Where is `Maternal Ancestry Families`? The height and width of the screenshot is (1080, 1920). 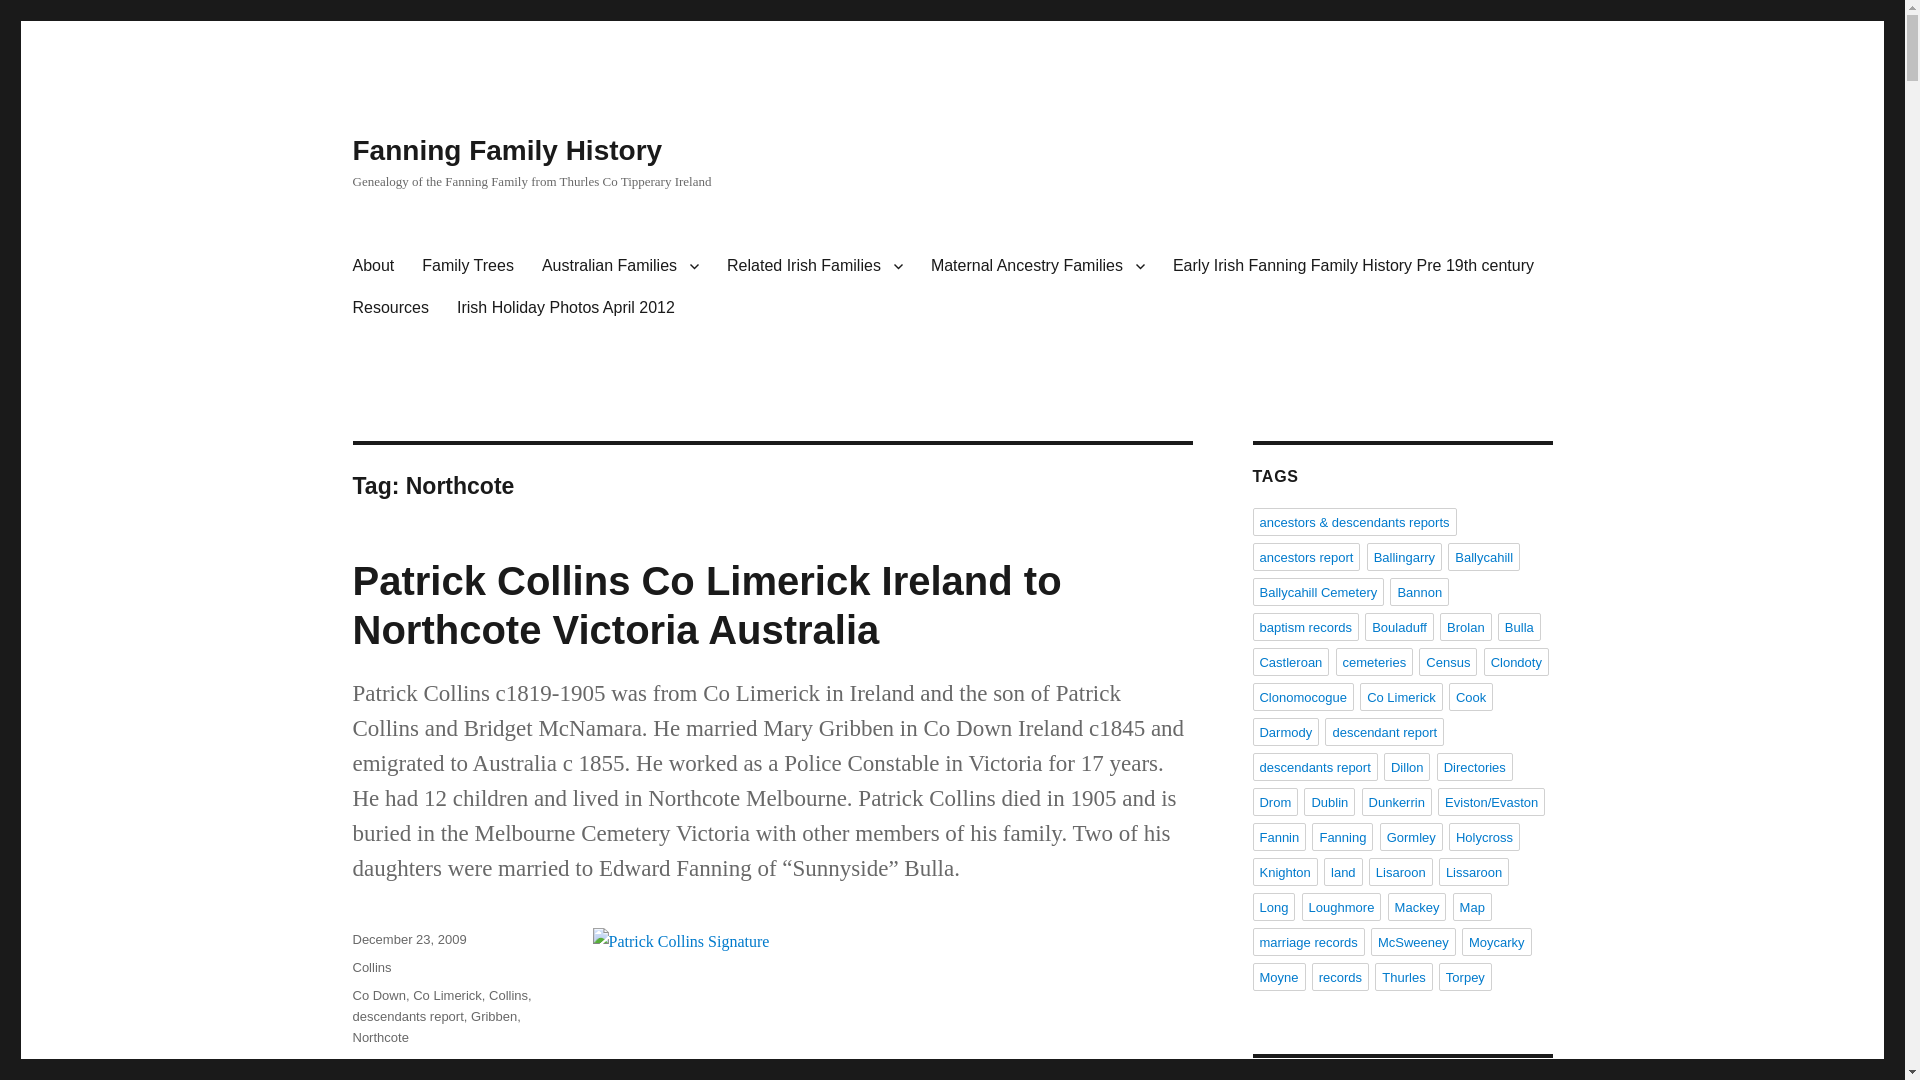
Maternal Ancestry Families is located at coordinates (1038, 266).